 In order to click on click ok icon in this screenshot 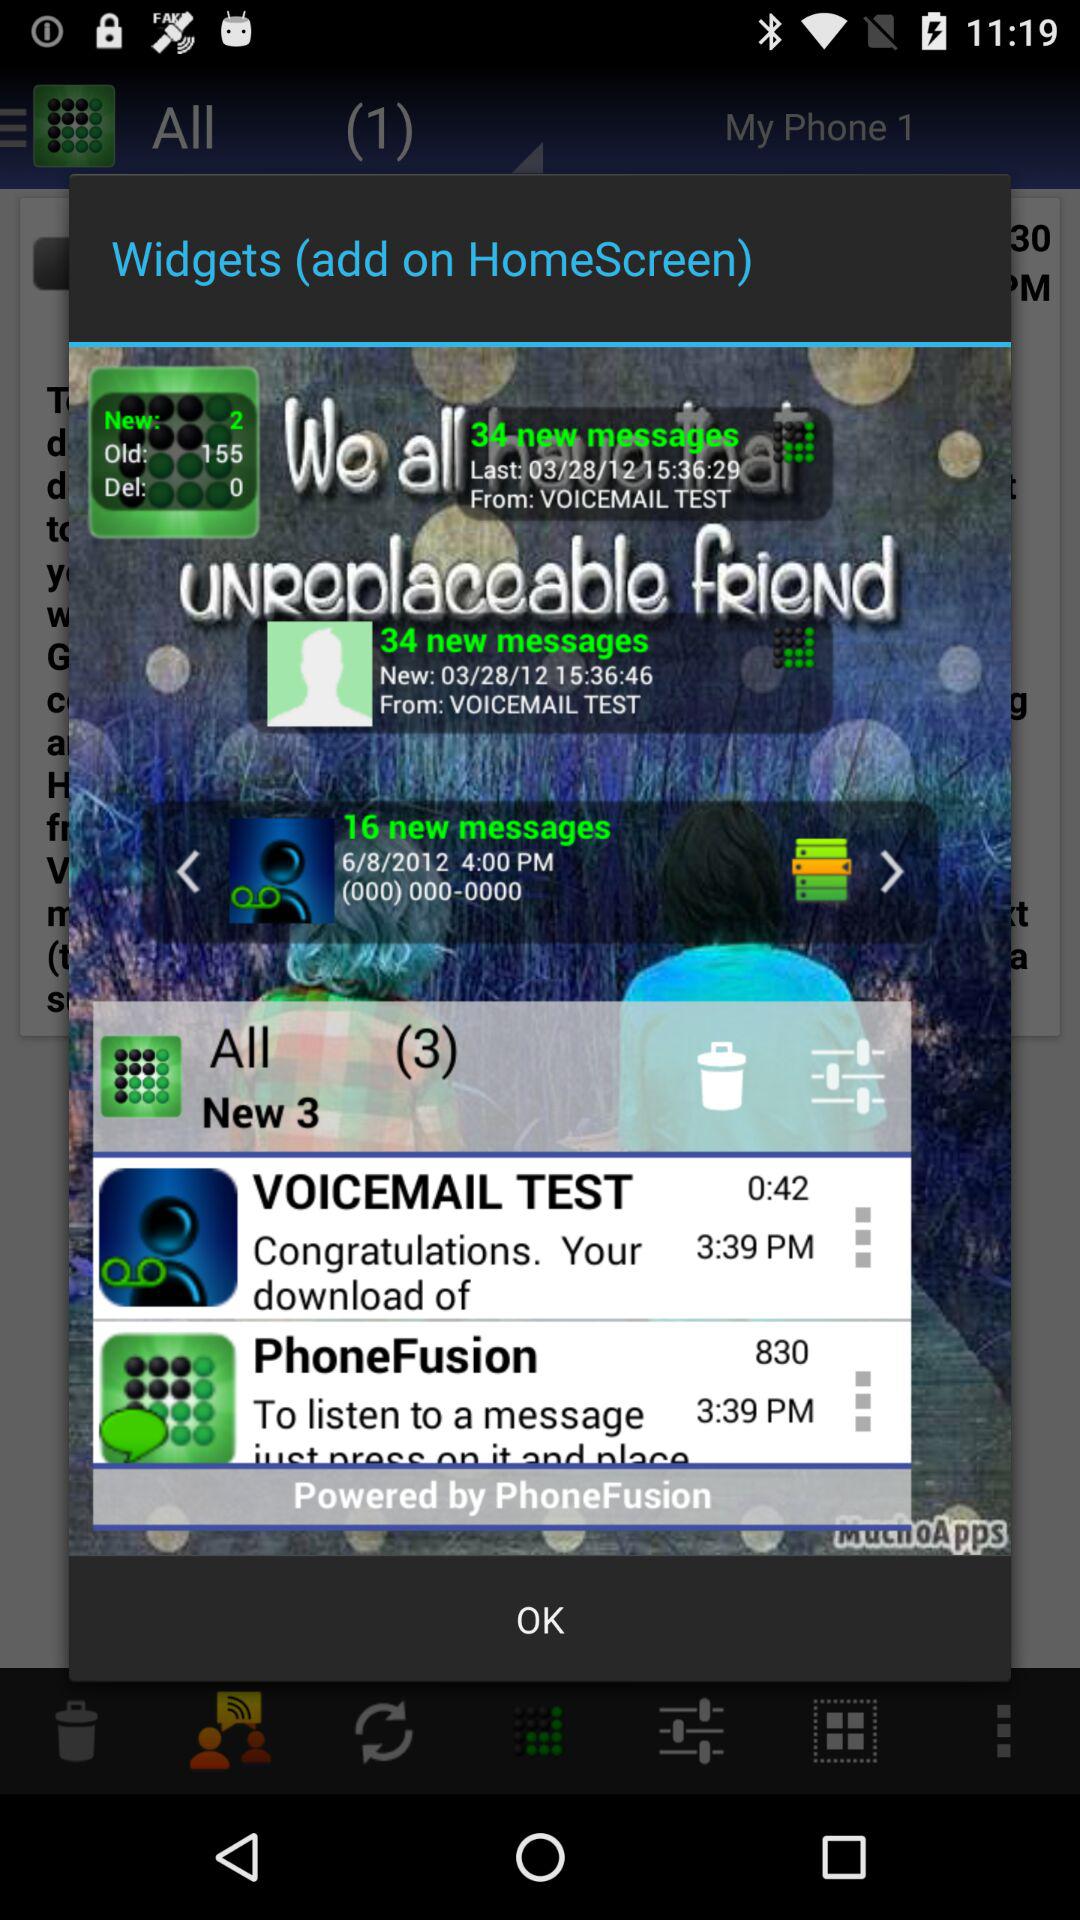, I will do `click(540, 1619)`.